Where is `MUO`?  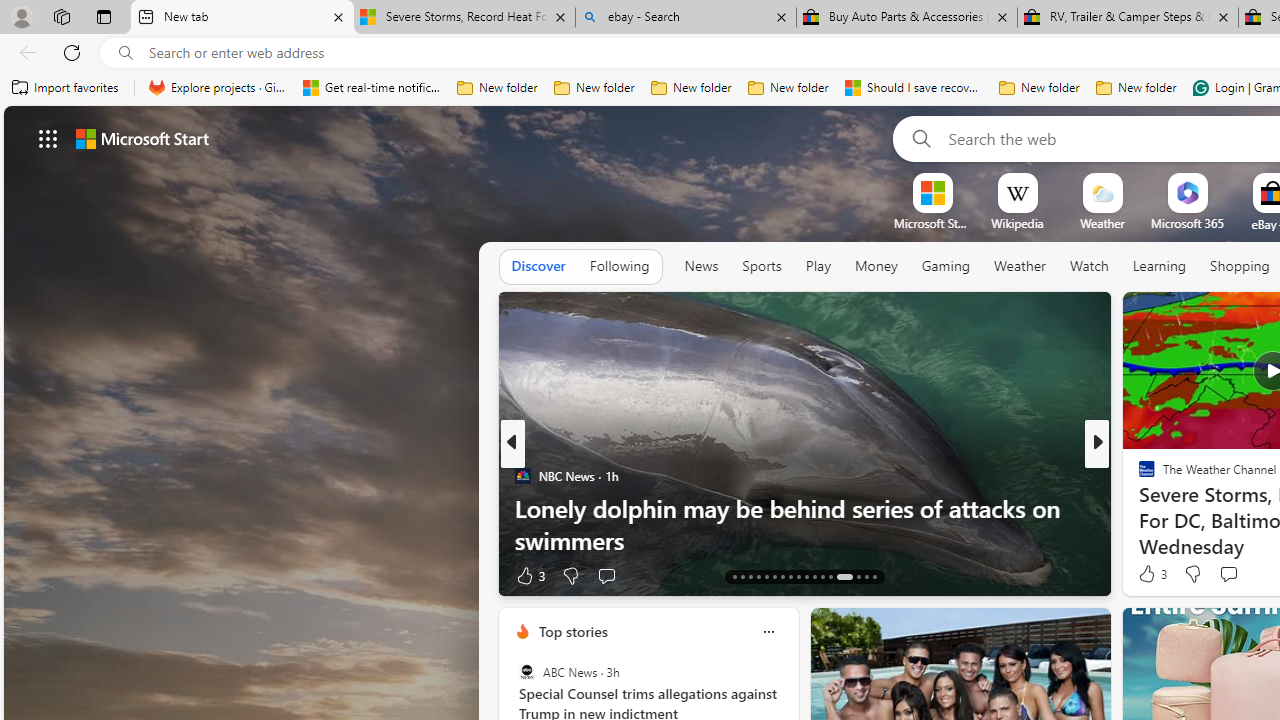
MUO is located at coordinates (1138, 508).